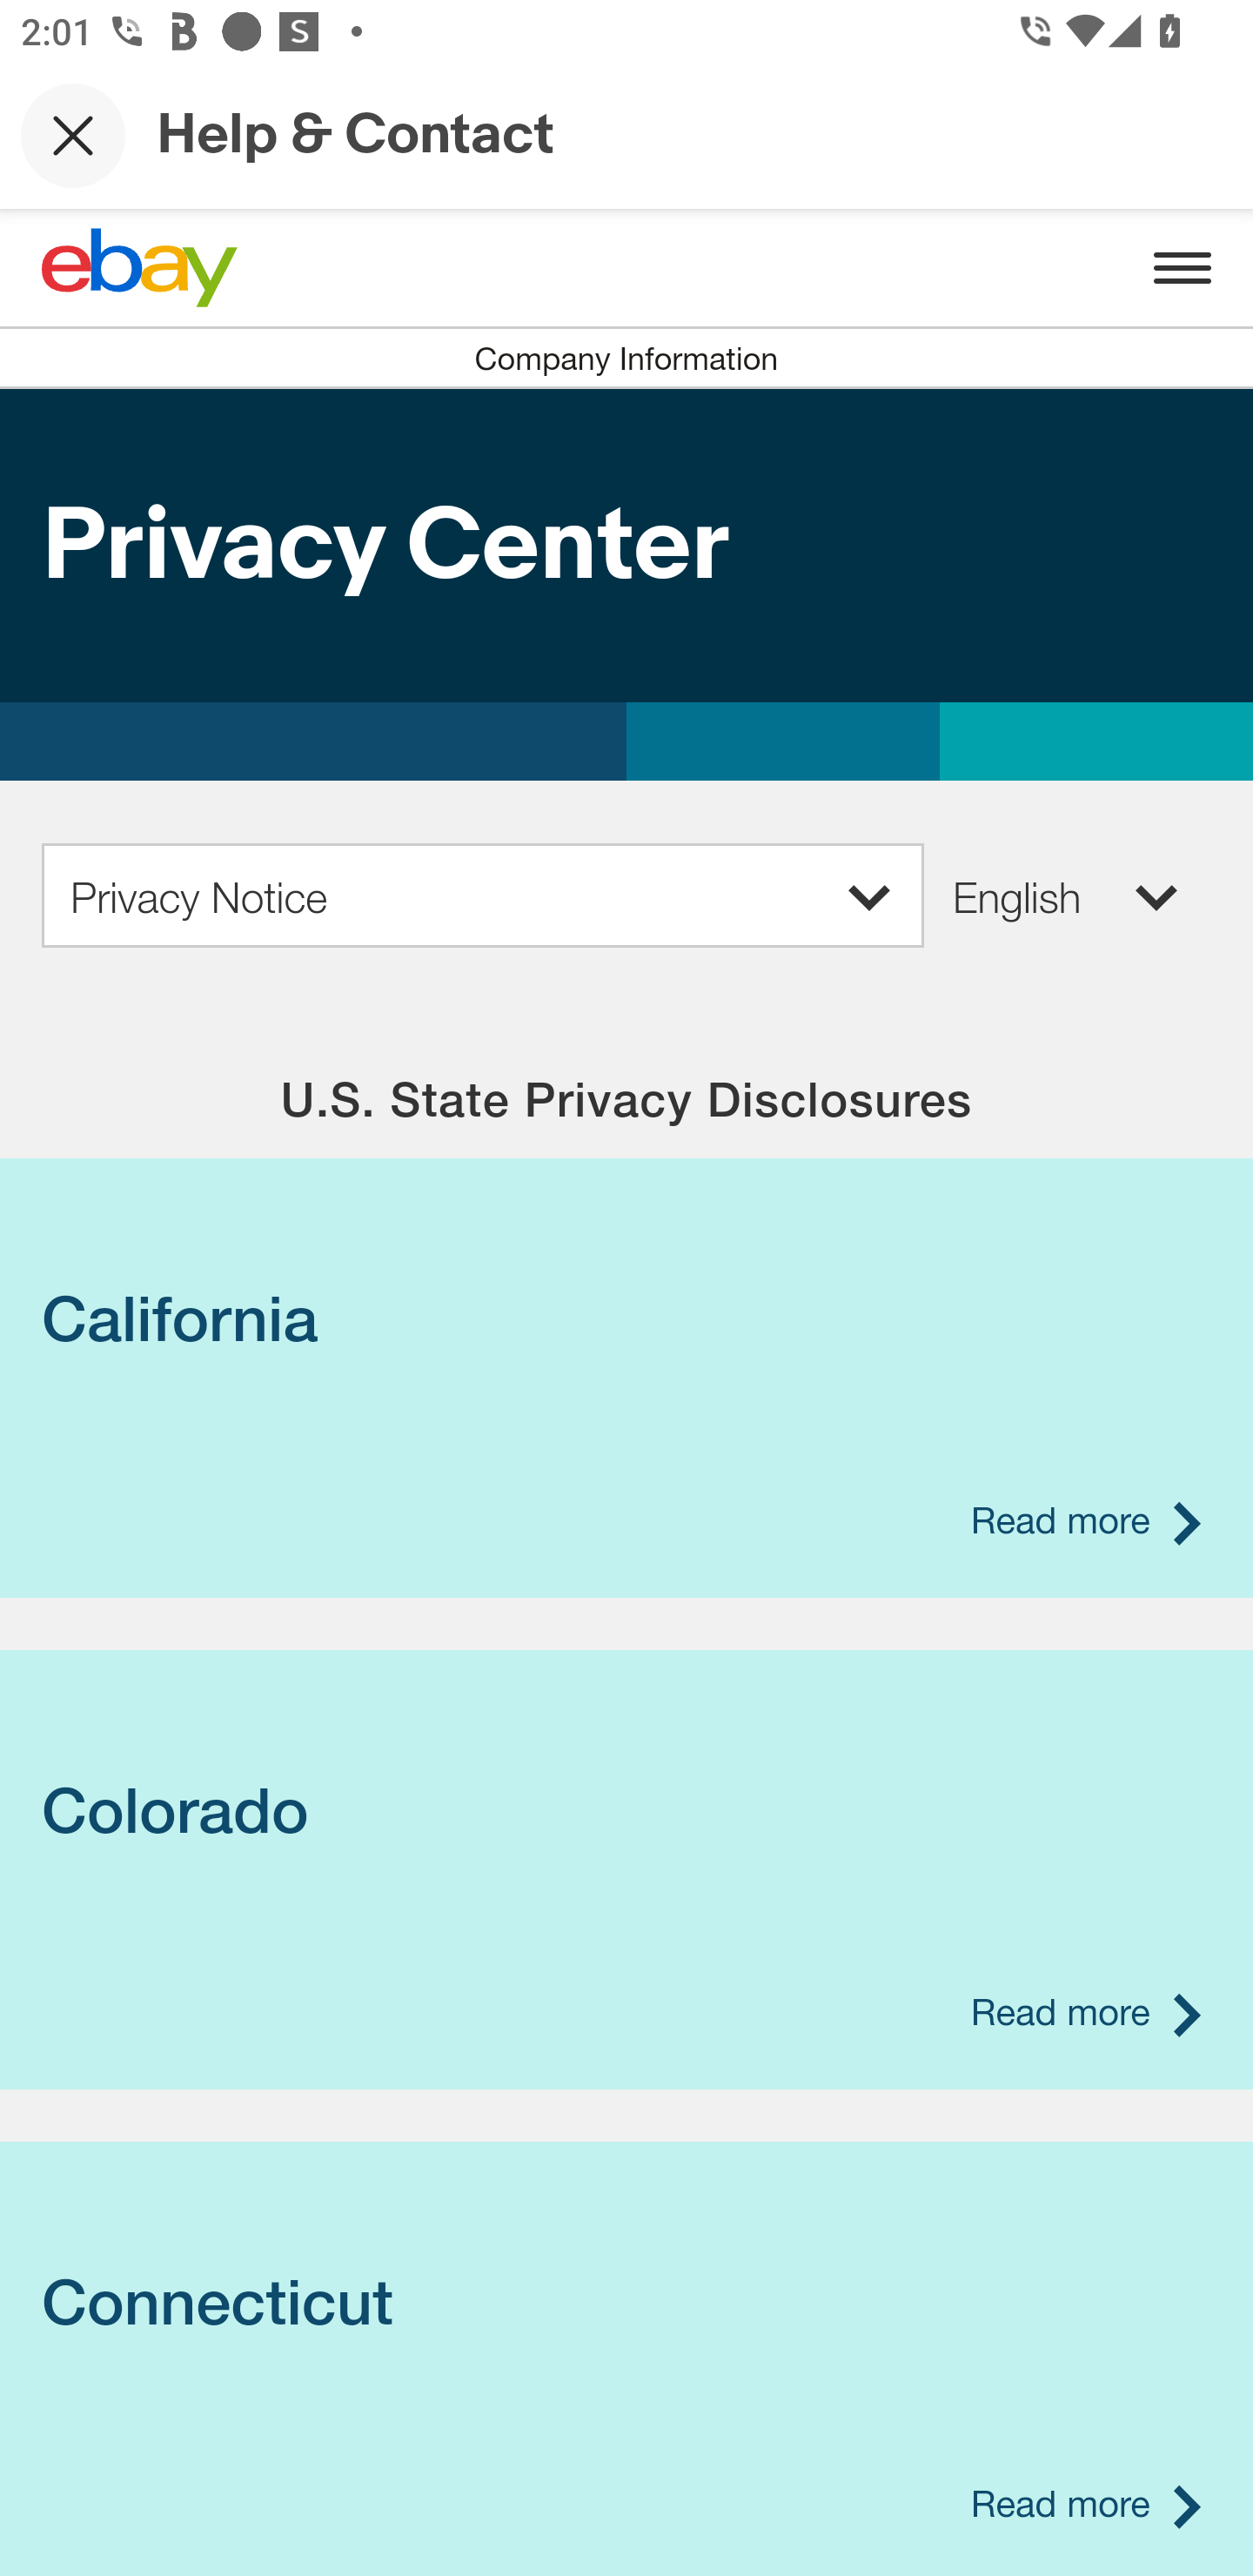  I want to click on Home, so click(139, 268).